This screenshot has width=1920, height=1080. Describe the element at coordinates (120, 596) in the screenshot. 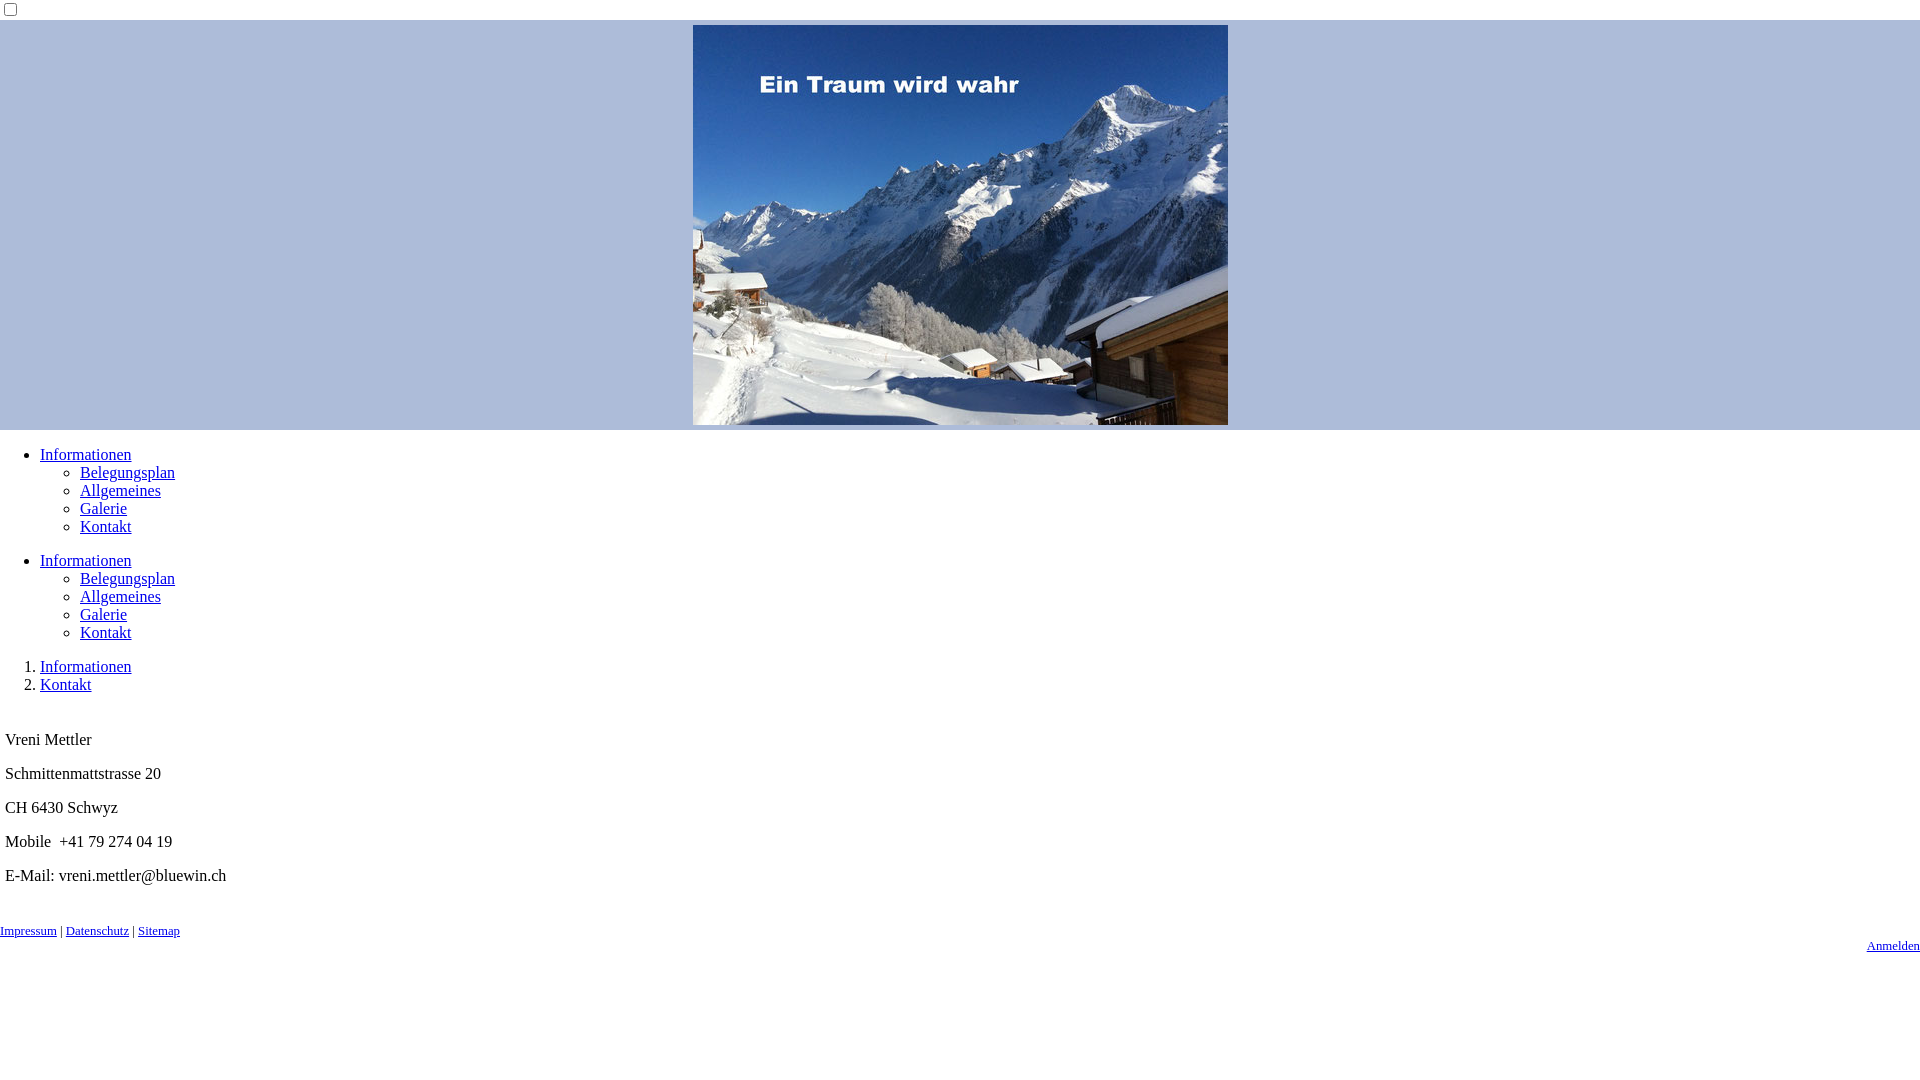

I see `Allgemeines` at that location.